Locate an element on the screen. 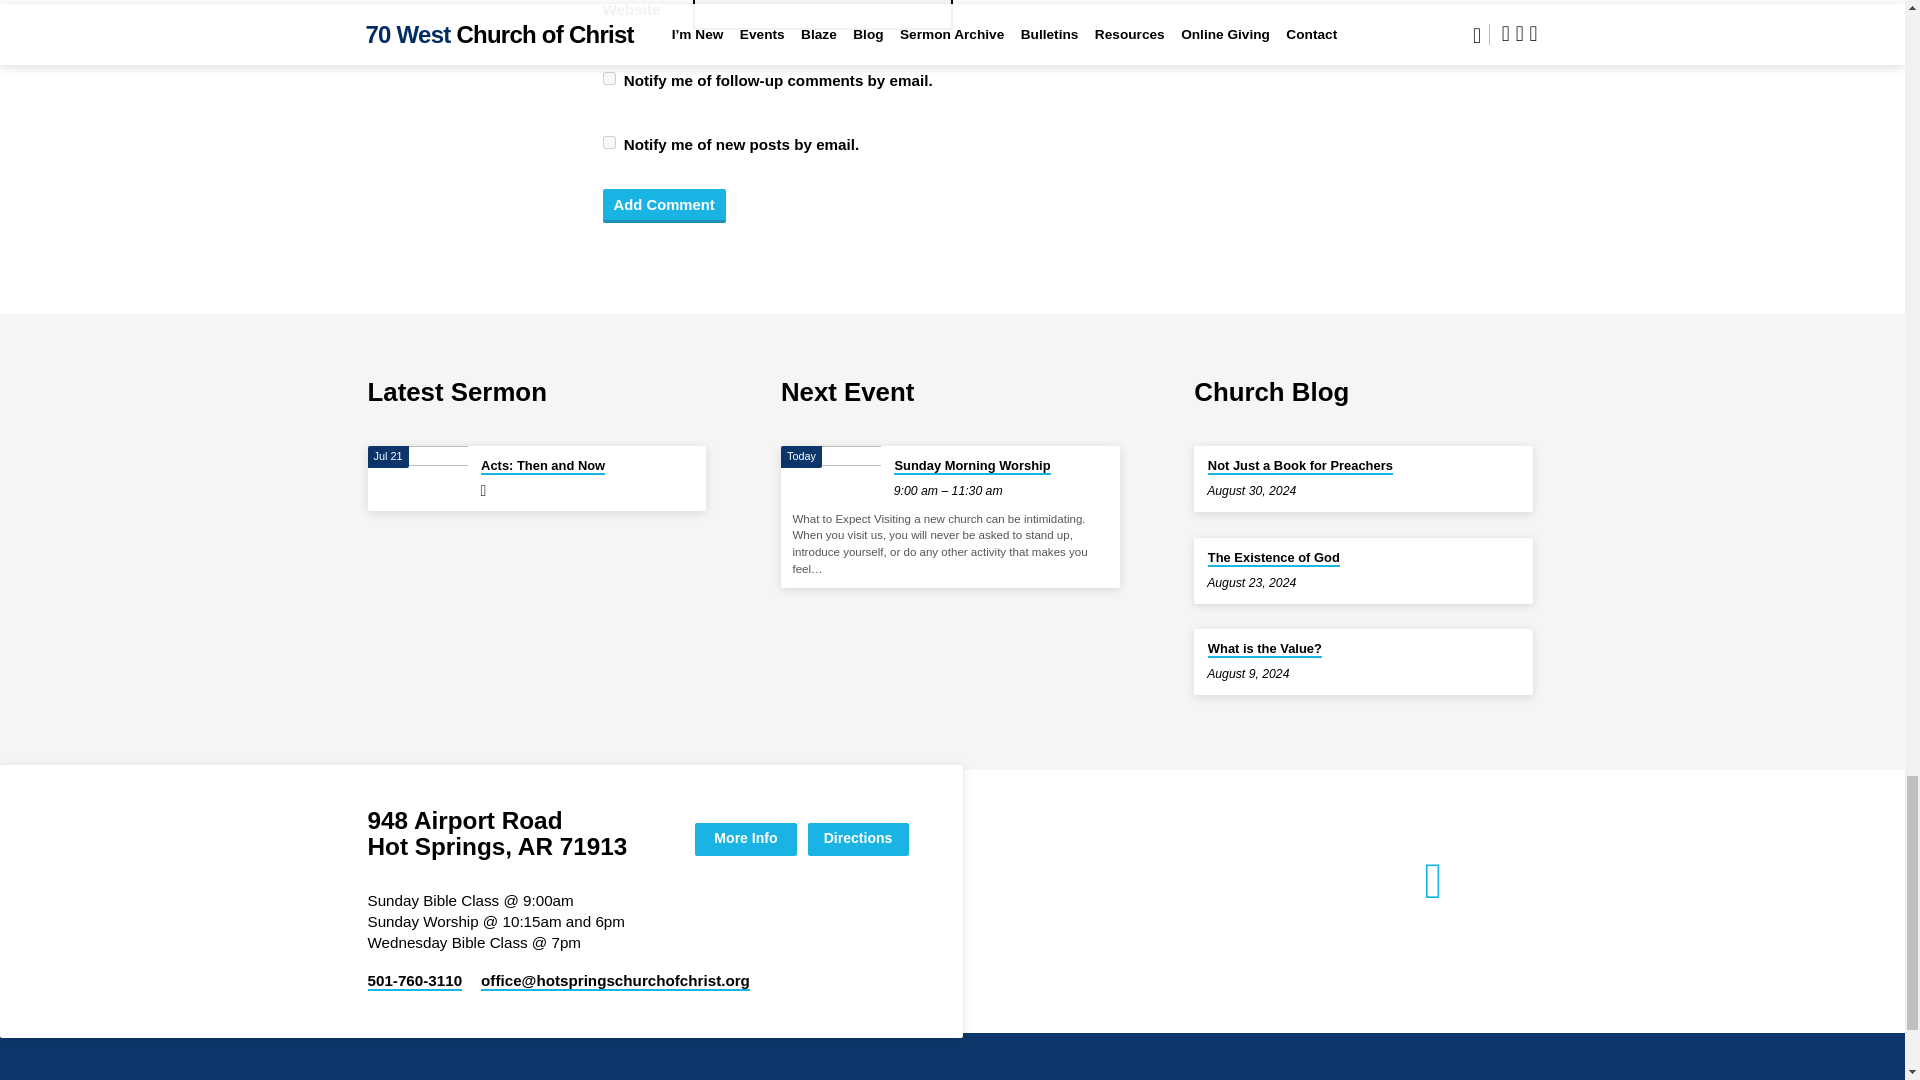  subscribe is located at coordinates (608, 78).